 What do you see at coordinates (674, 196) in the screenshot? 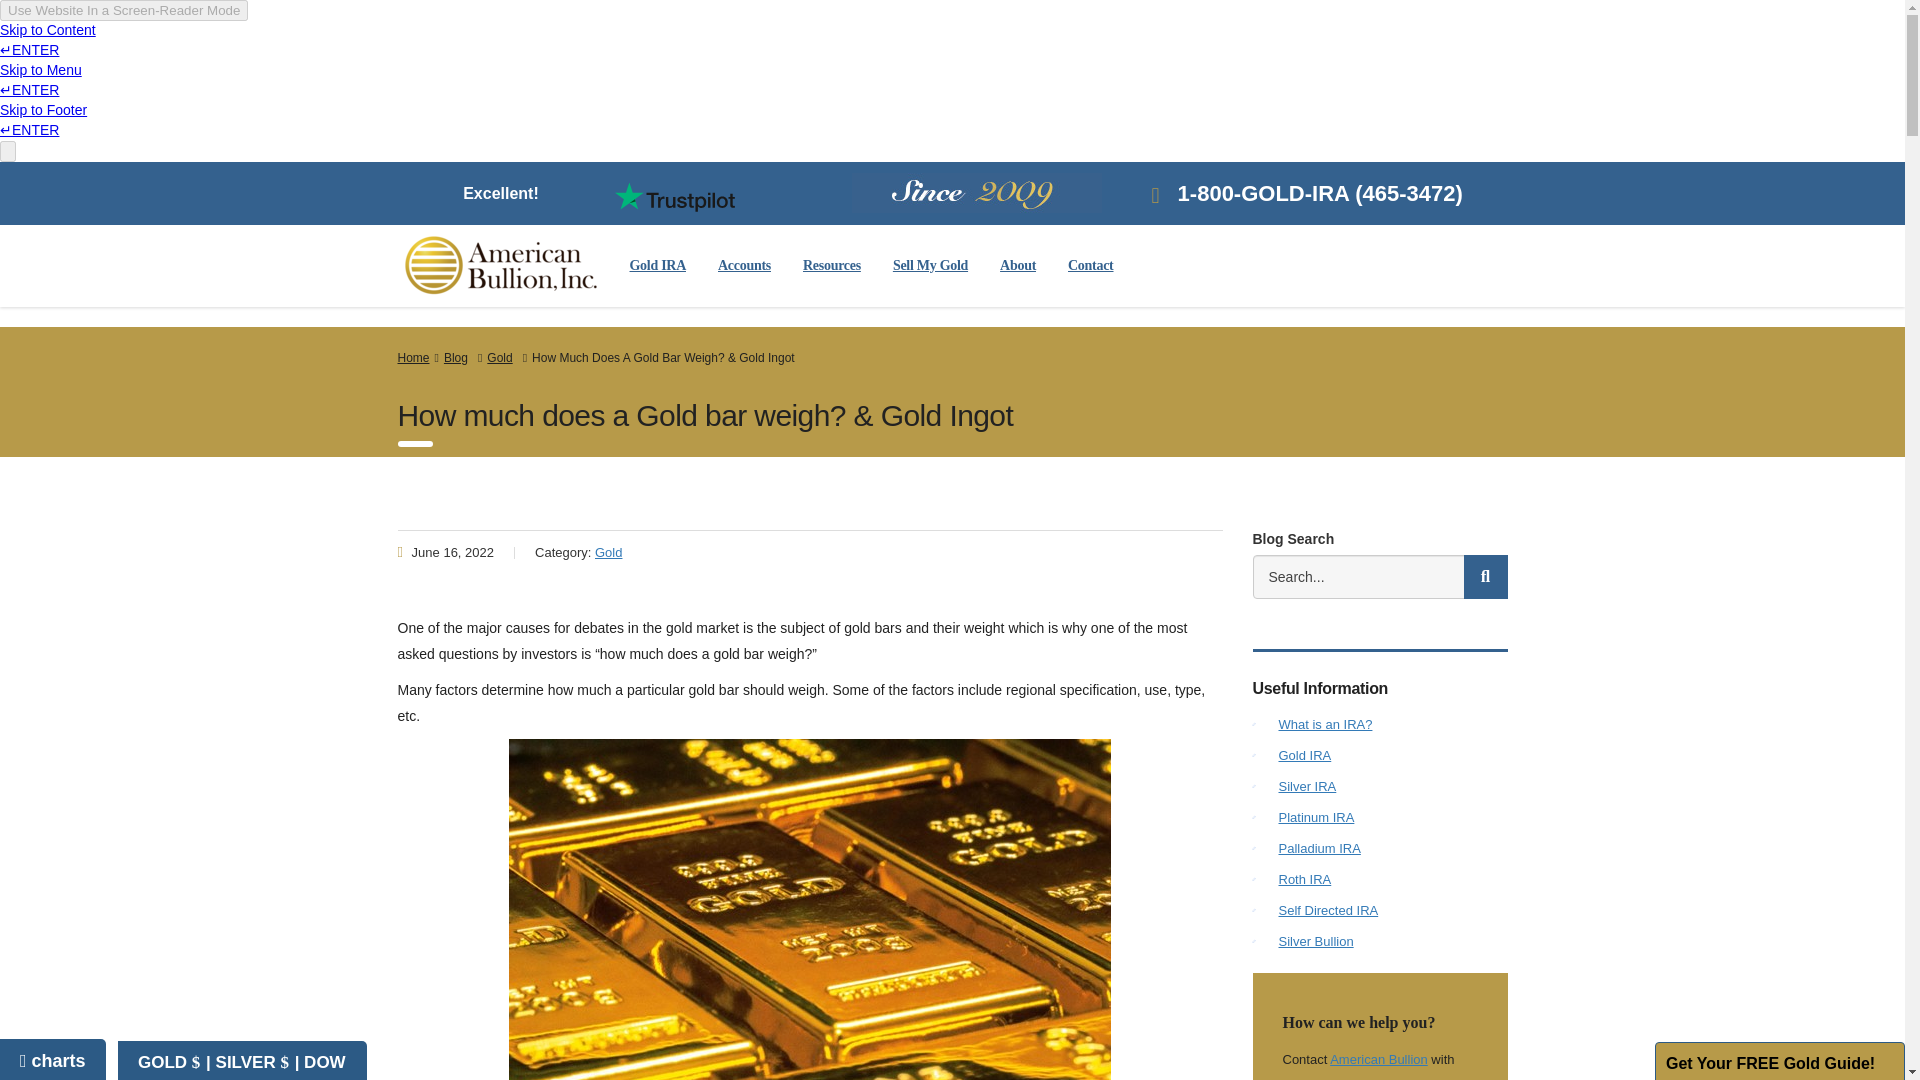
I see `Customer reviews powered by Trustpilot` at bounding box center [674, 196].